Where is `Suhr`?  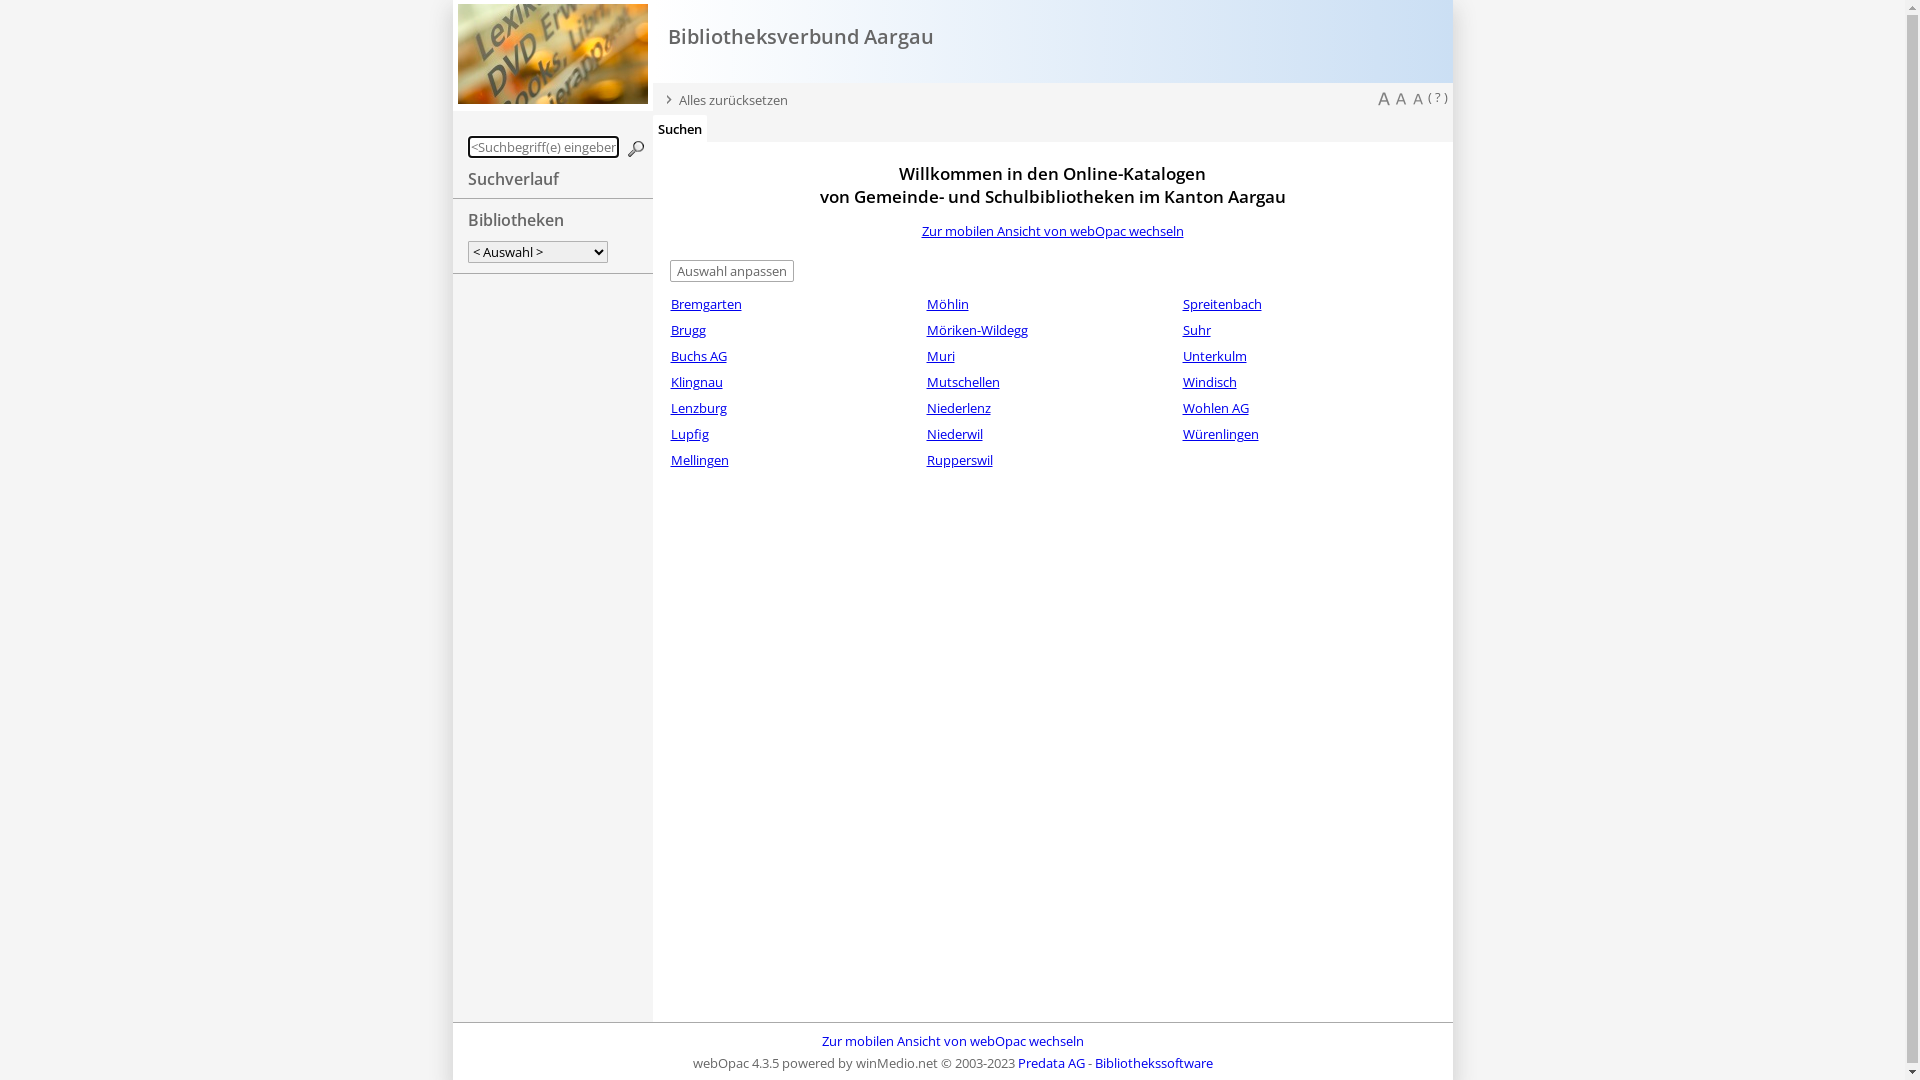 Suhr is located at coordinates (1196, 330).